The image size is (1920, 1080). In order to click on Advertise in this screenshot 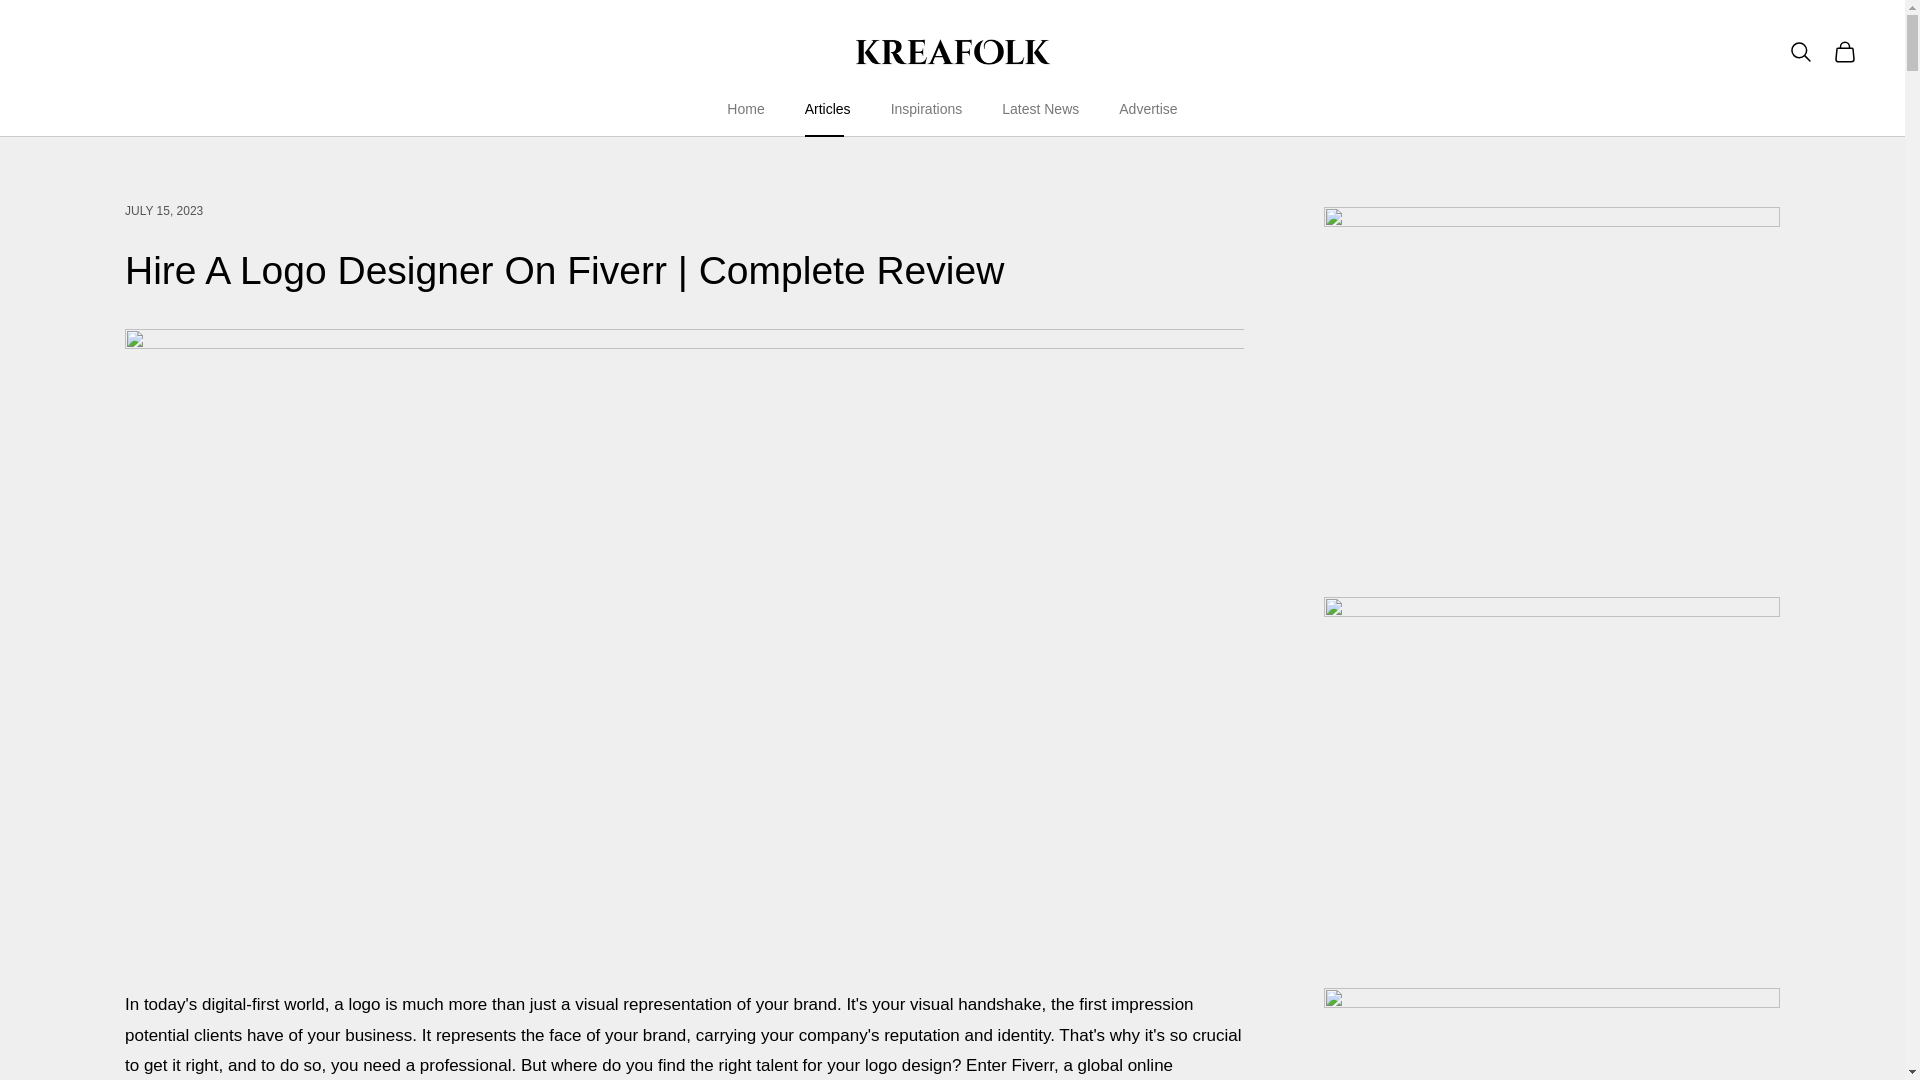, I will do `click(1148, 110)`.